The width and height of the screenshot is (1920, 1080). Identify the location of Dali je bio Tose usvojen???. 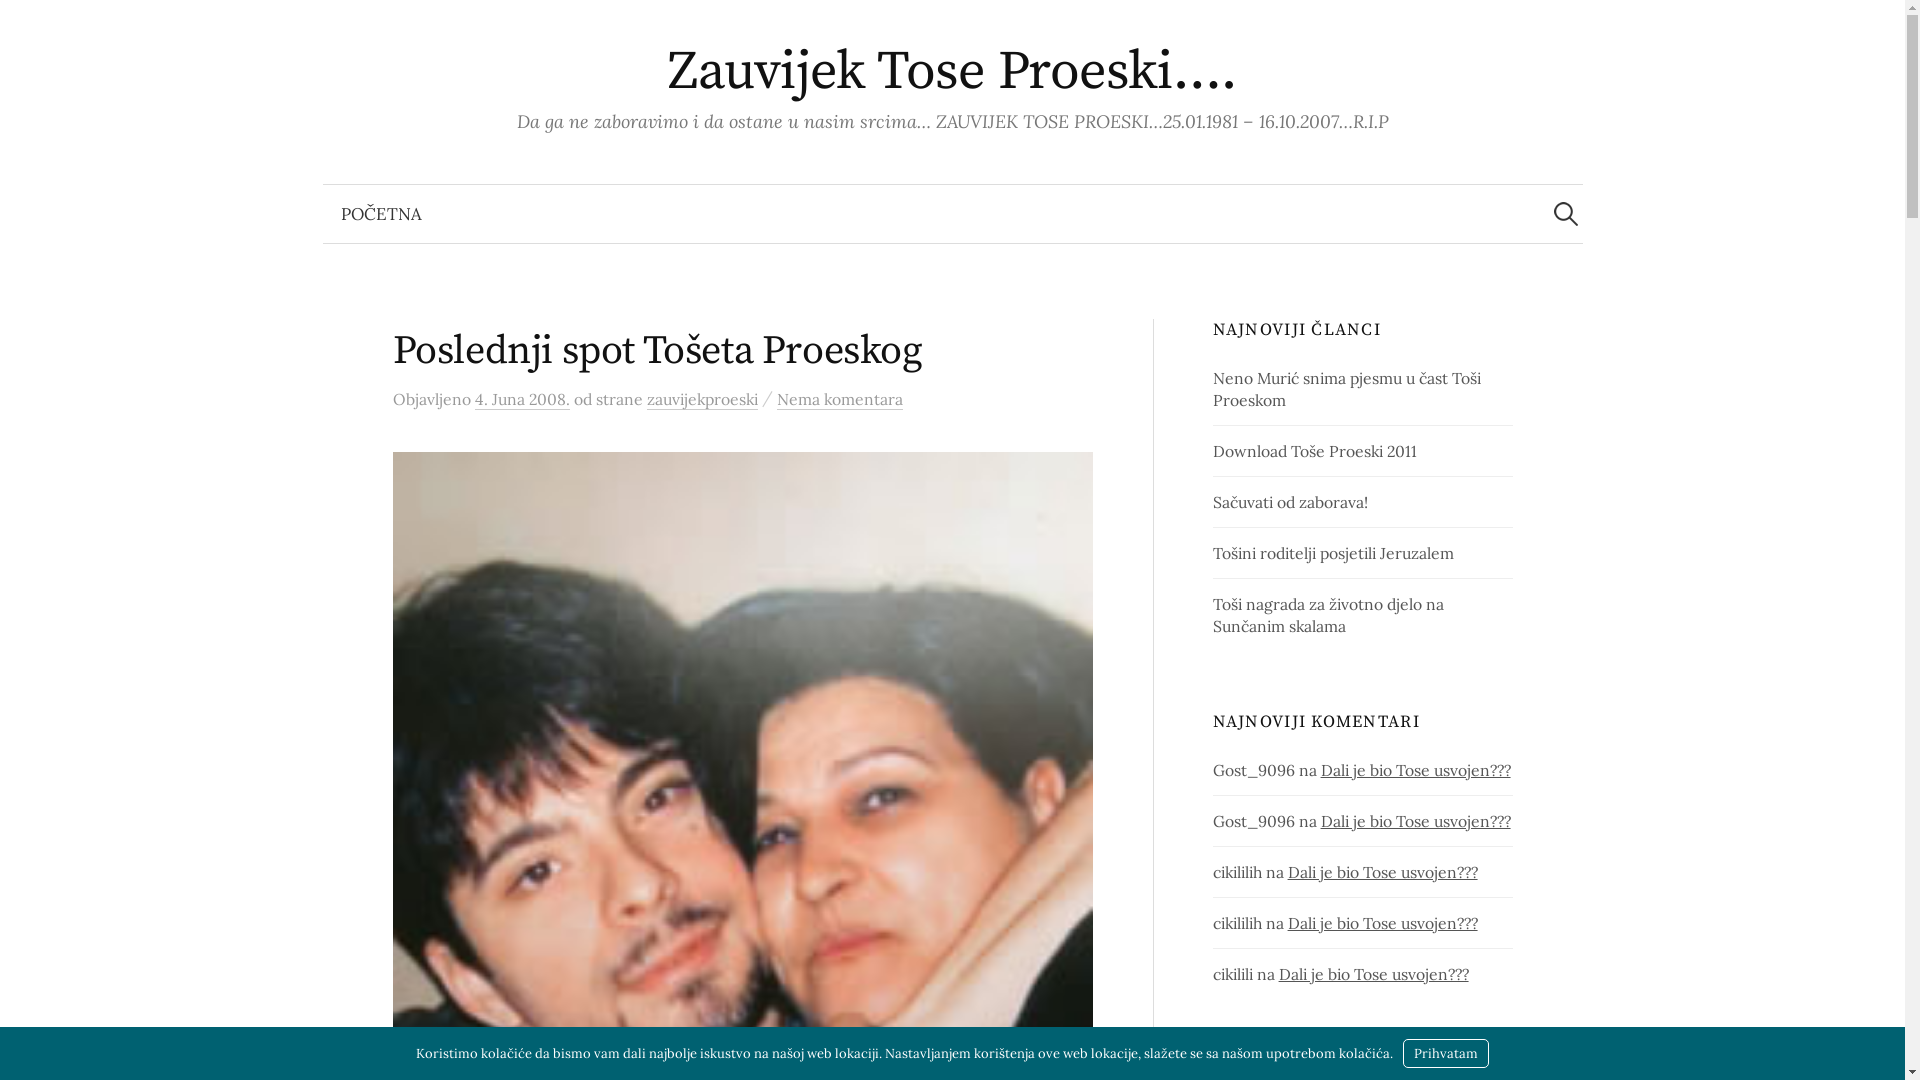
(1416, 821).